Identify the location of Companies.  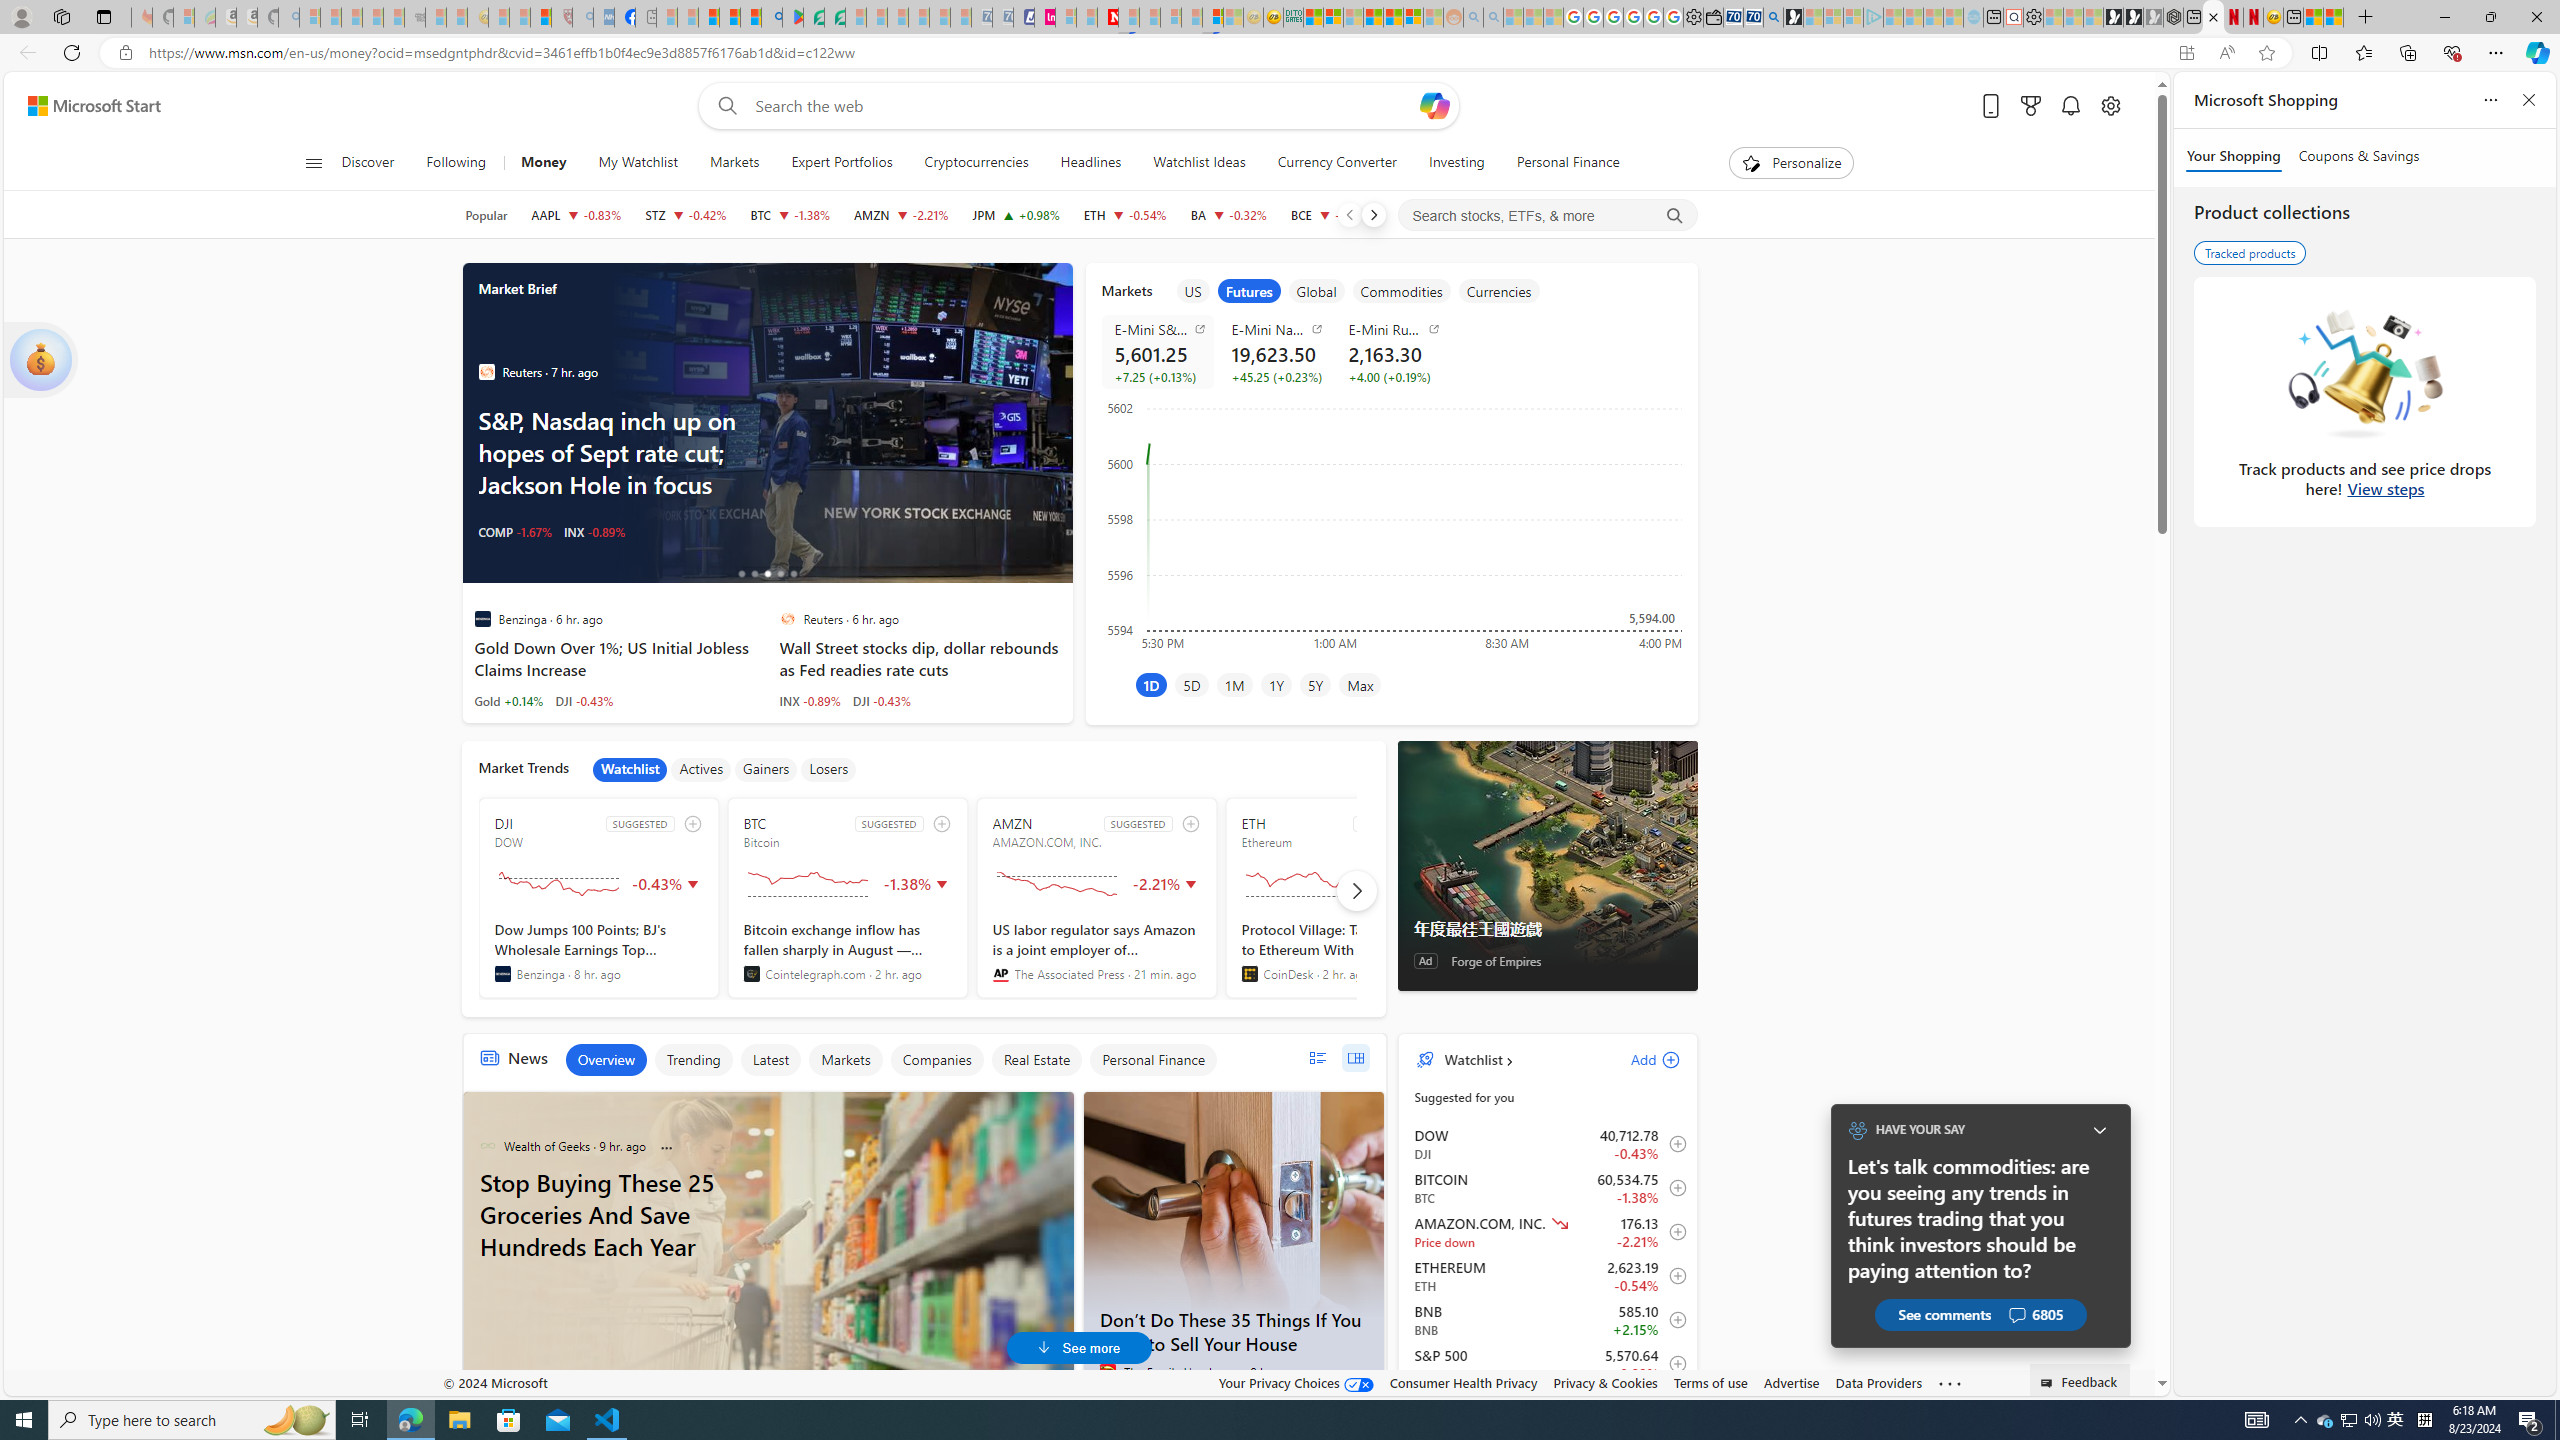
(936, 1060).